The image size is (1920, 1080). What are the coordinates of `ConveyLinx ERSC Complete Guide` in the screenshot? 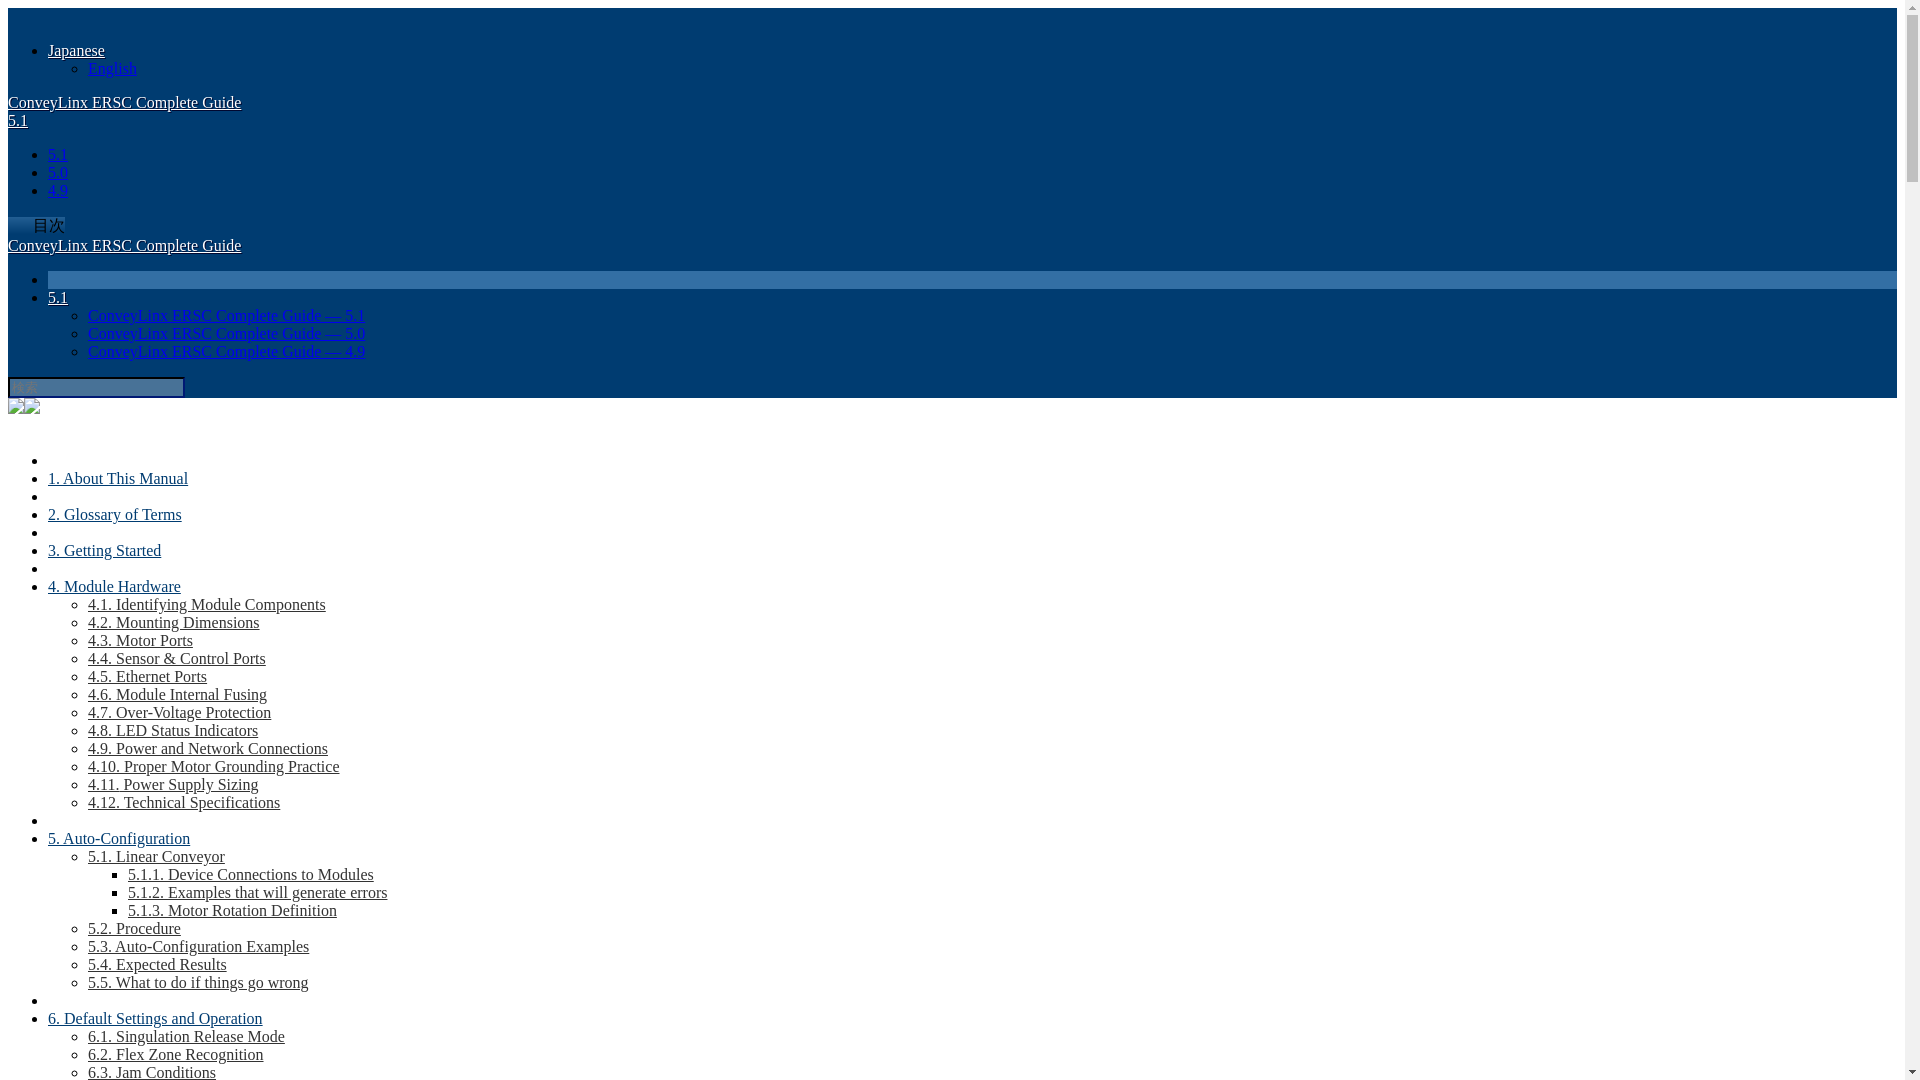 It's located at (124, 102).